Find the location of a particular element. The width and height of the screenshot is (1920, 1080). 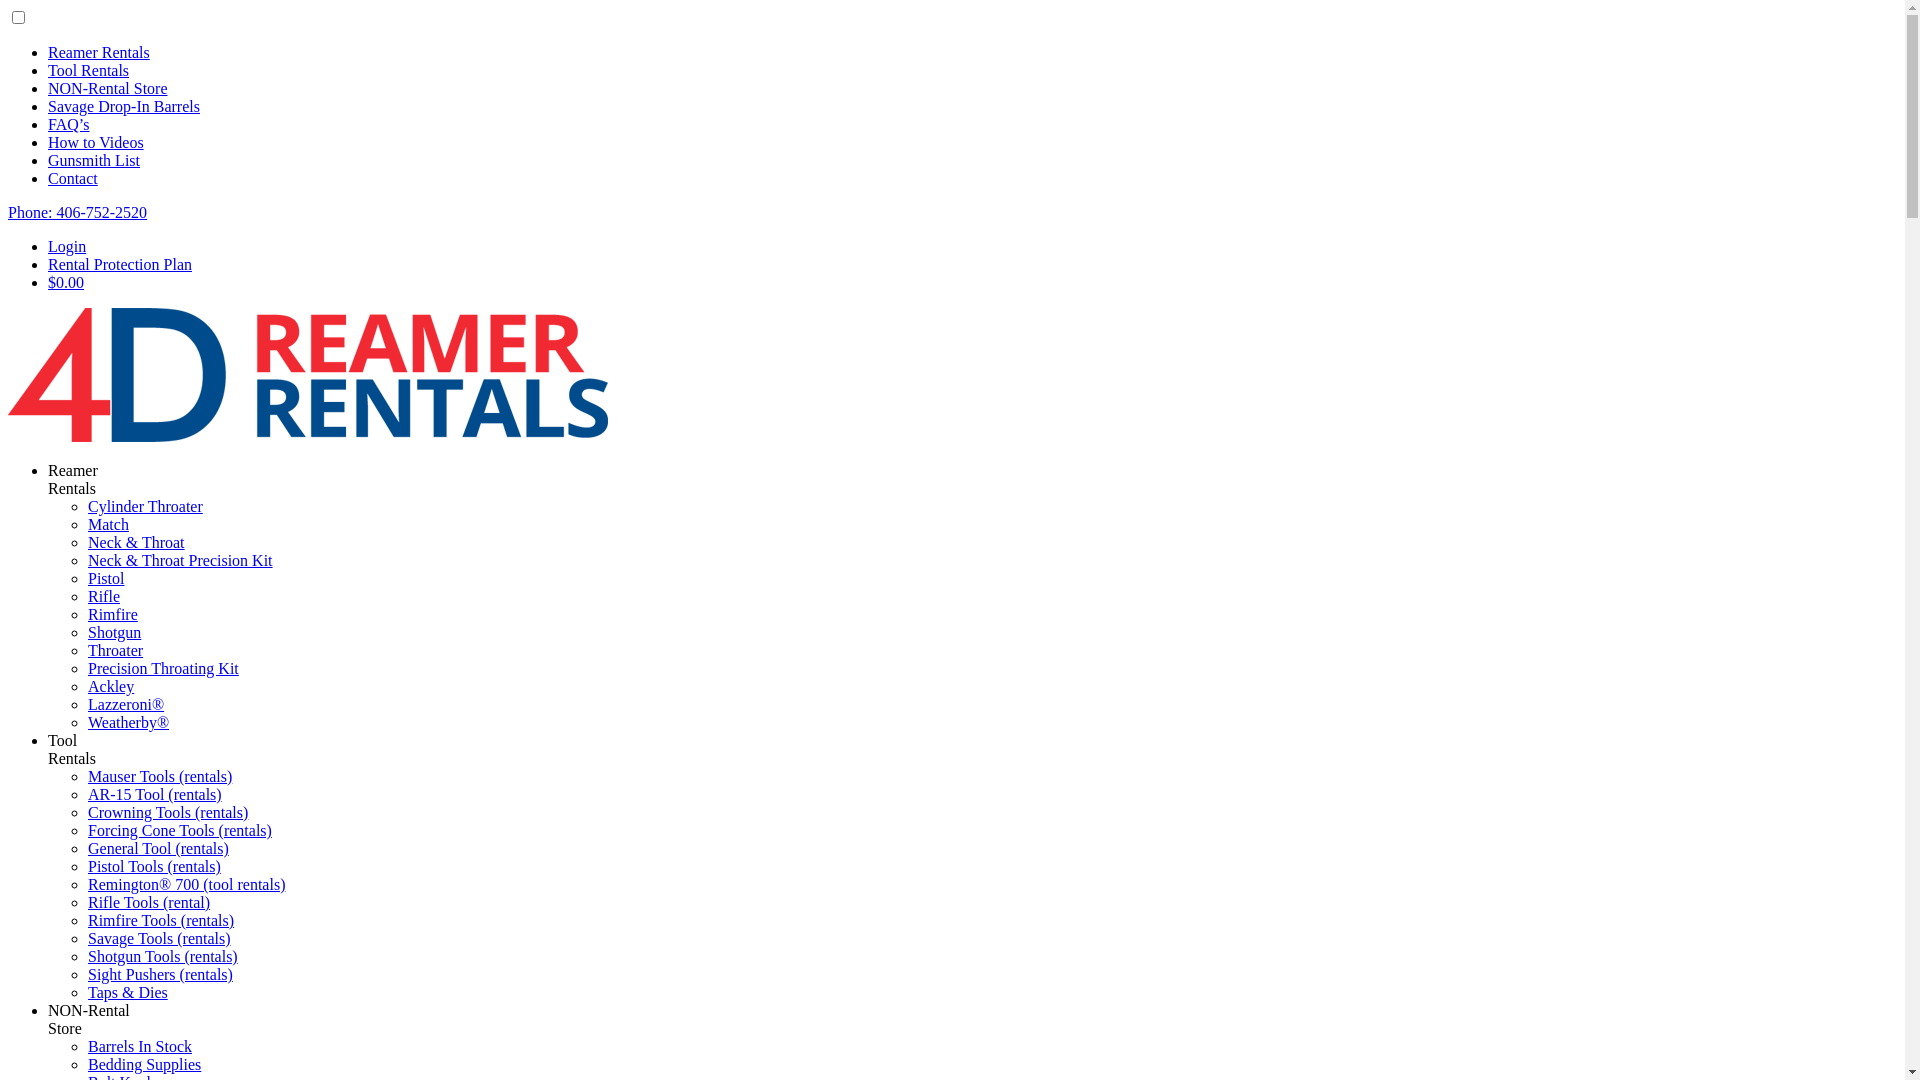

Savage Drop-In Barrels is located at coordinates (124, 106).